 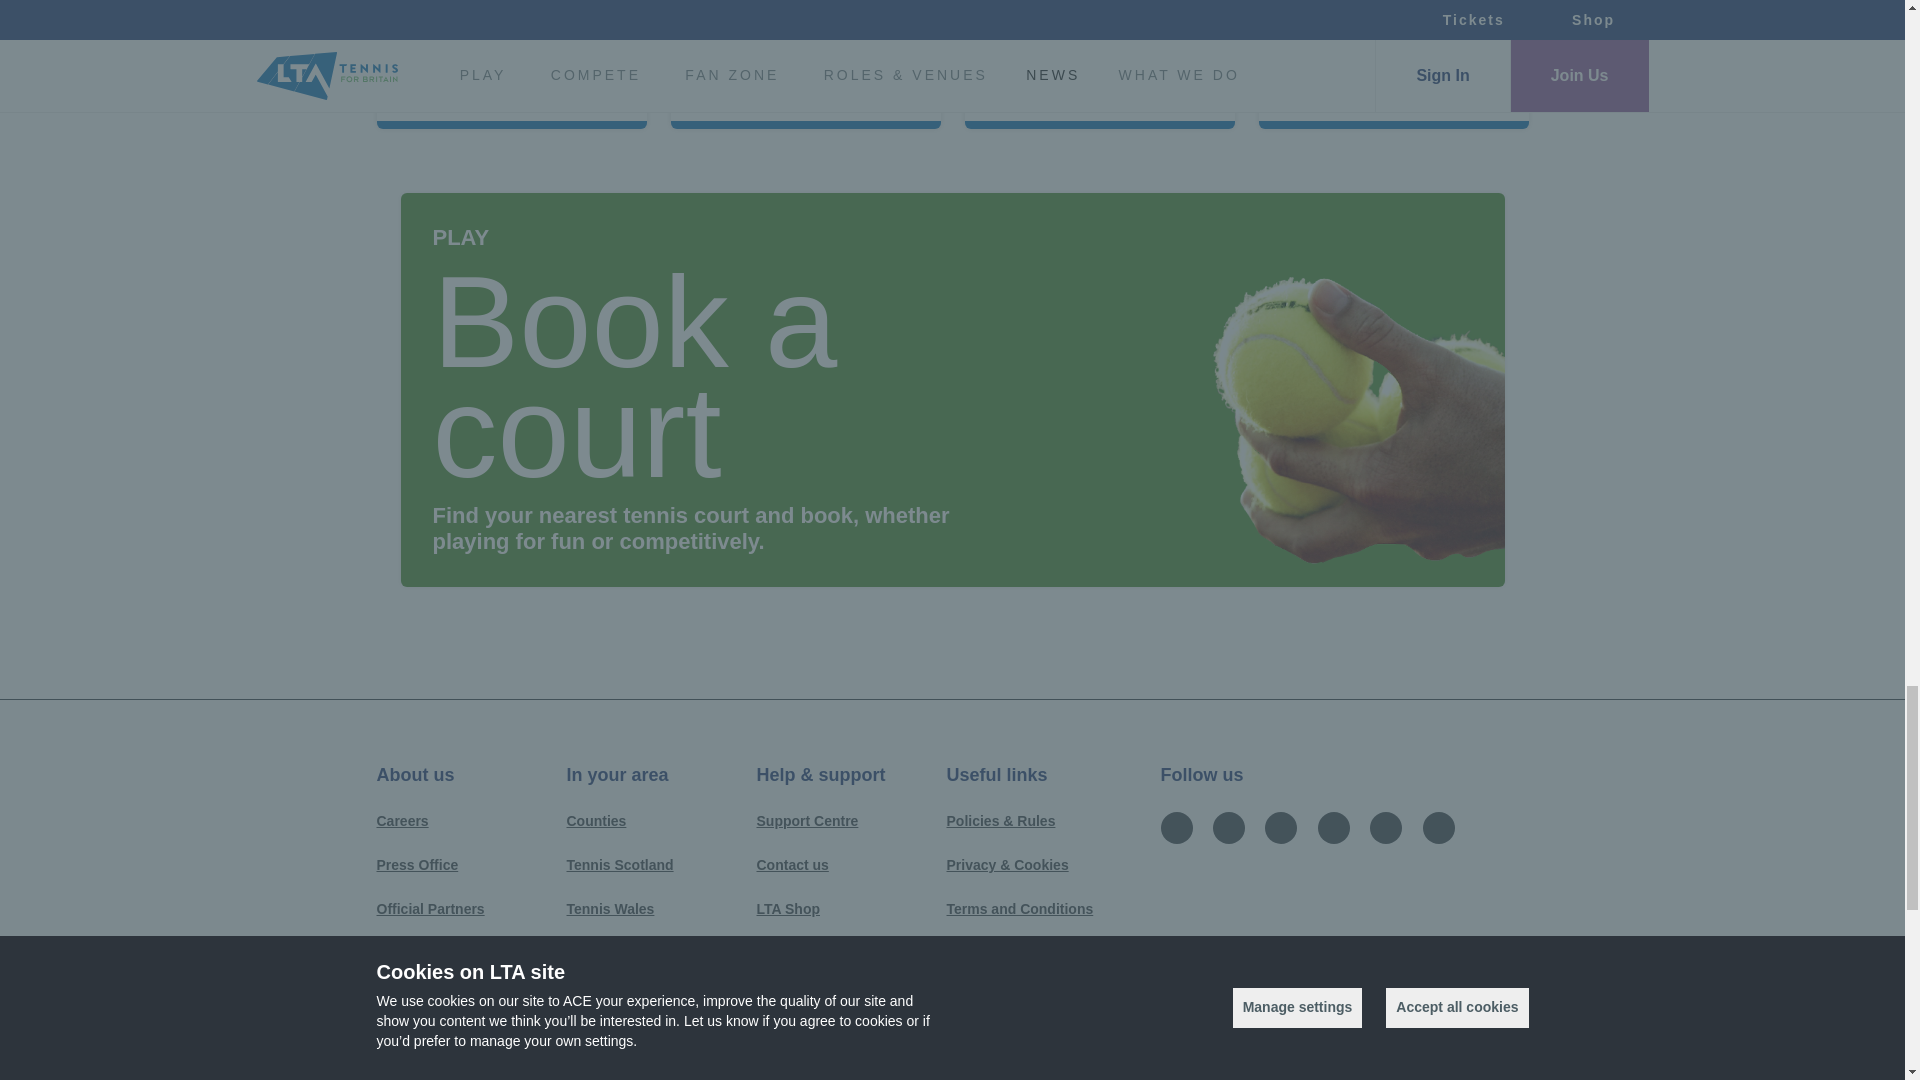 I want to click on LinkedIn, so click(x=1438, y=826).